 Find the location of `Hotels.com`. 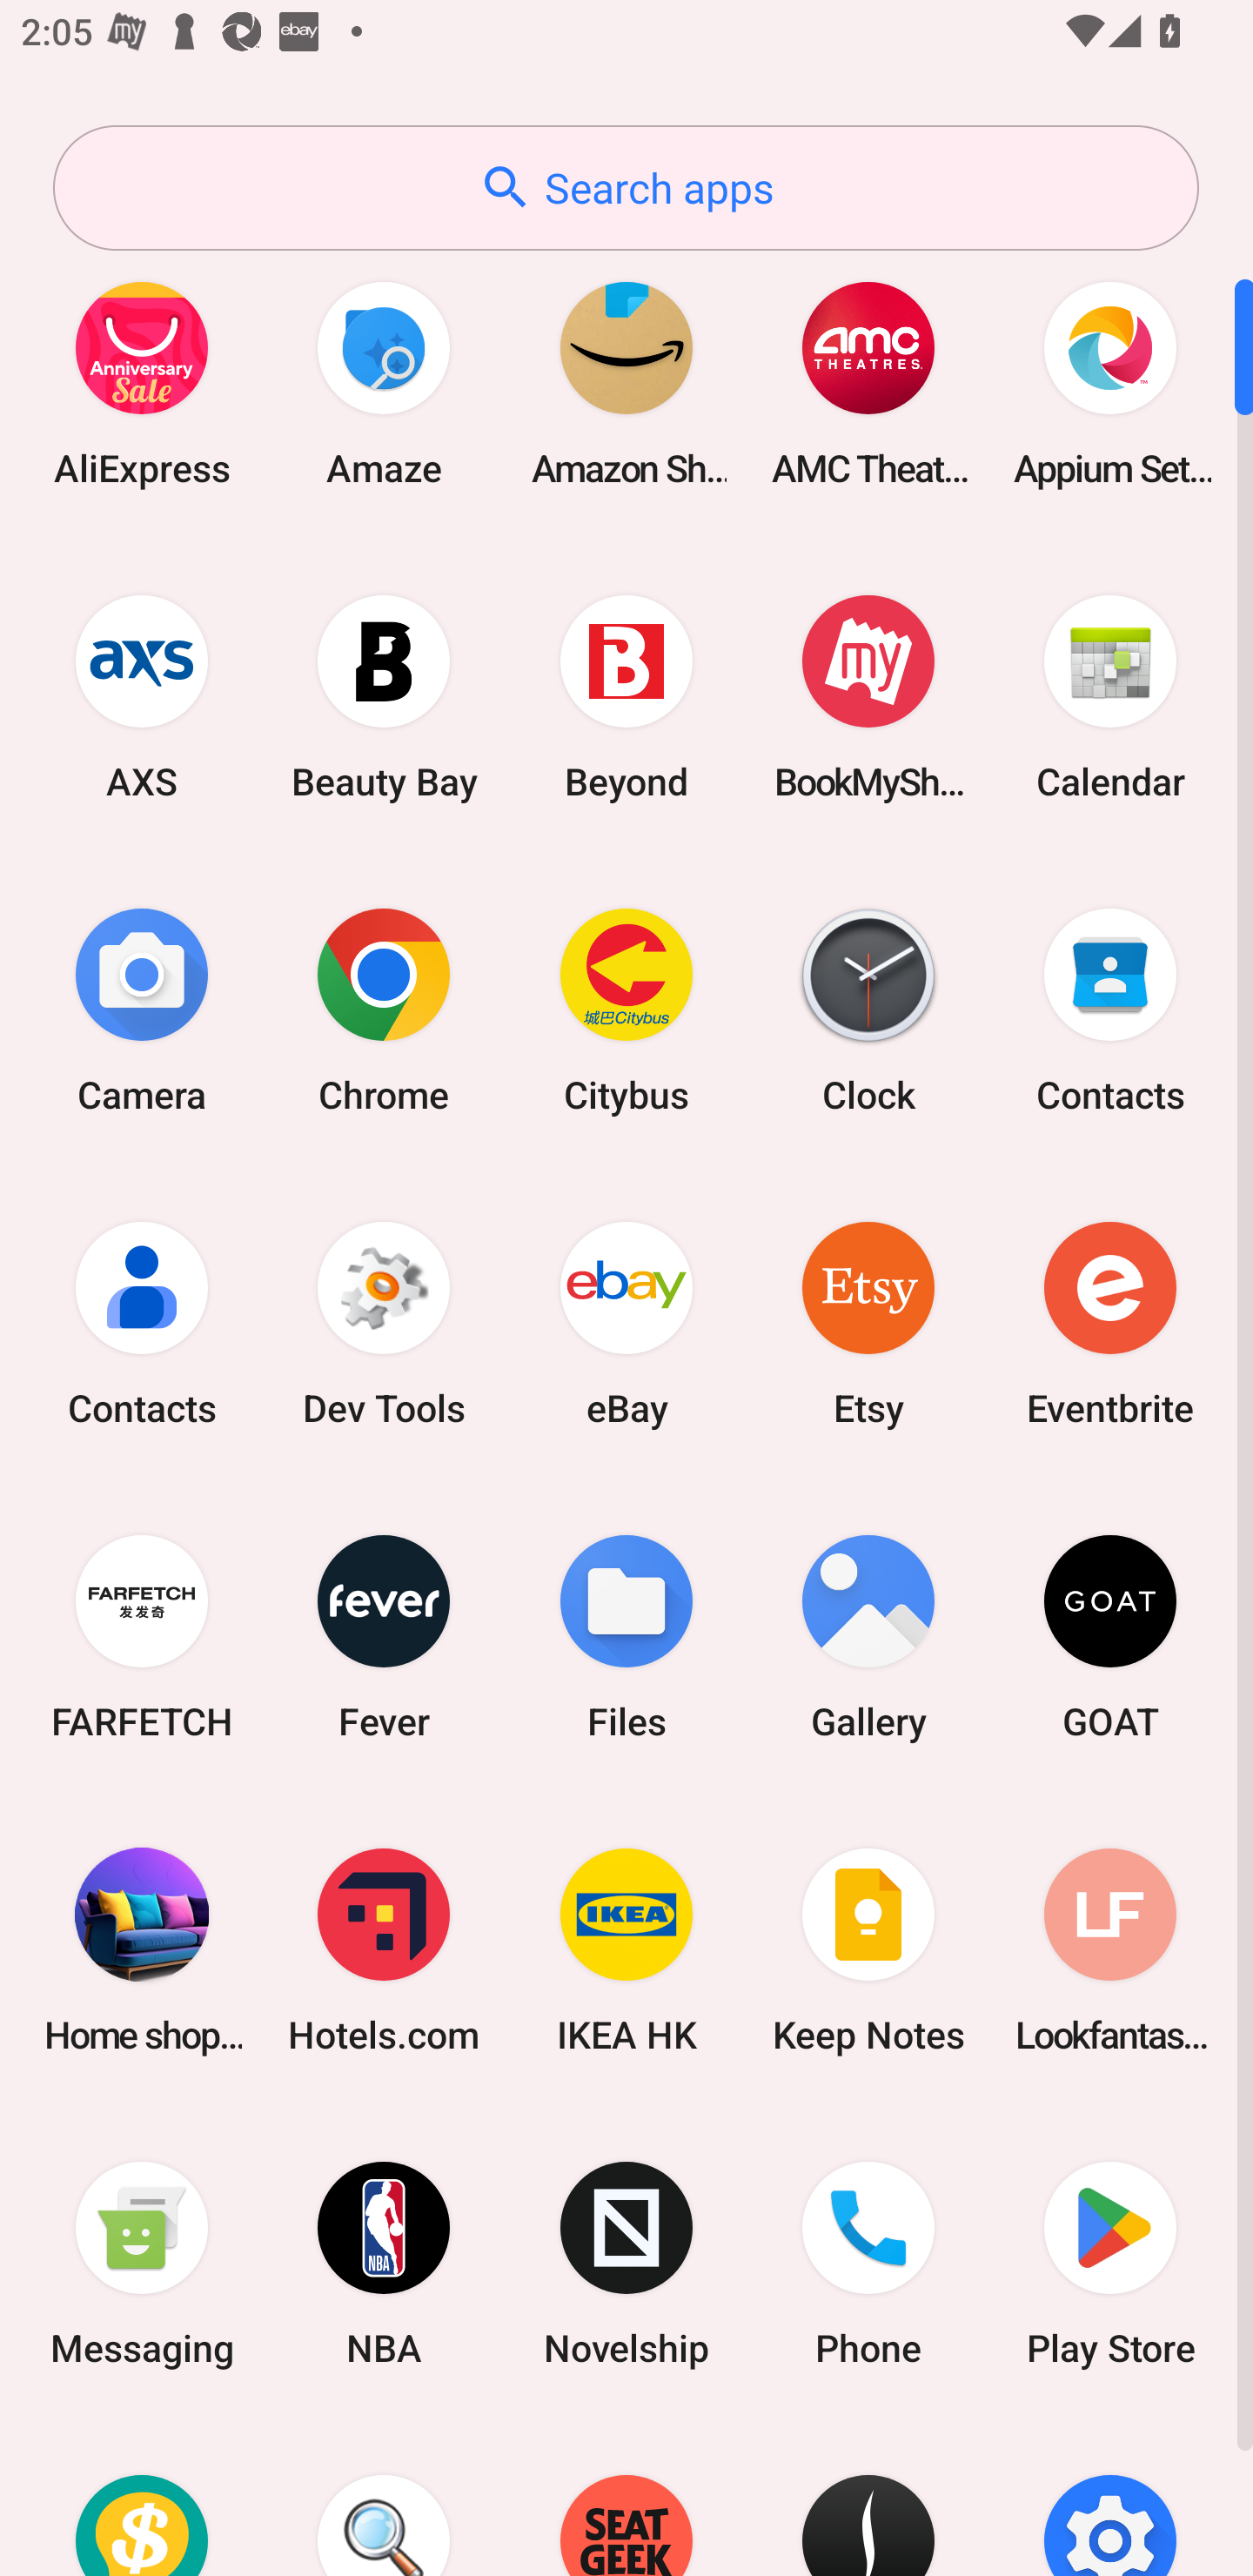

Hotels.com is located at coordinates (384, 1949).